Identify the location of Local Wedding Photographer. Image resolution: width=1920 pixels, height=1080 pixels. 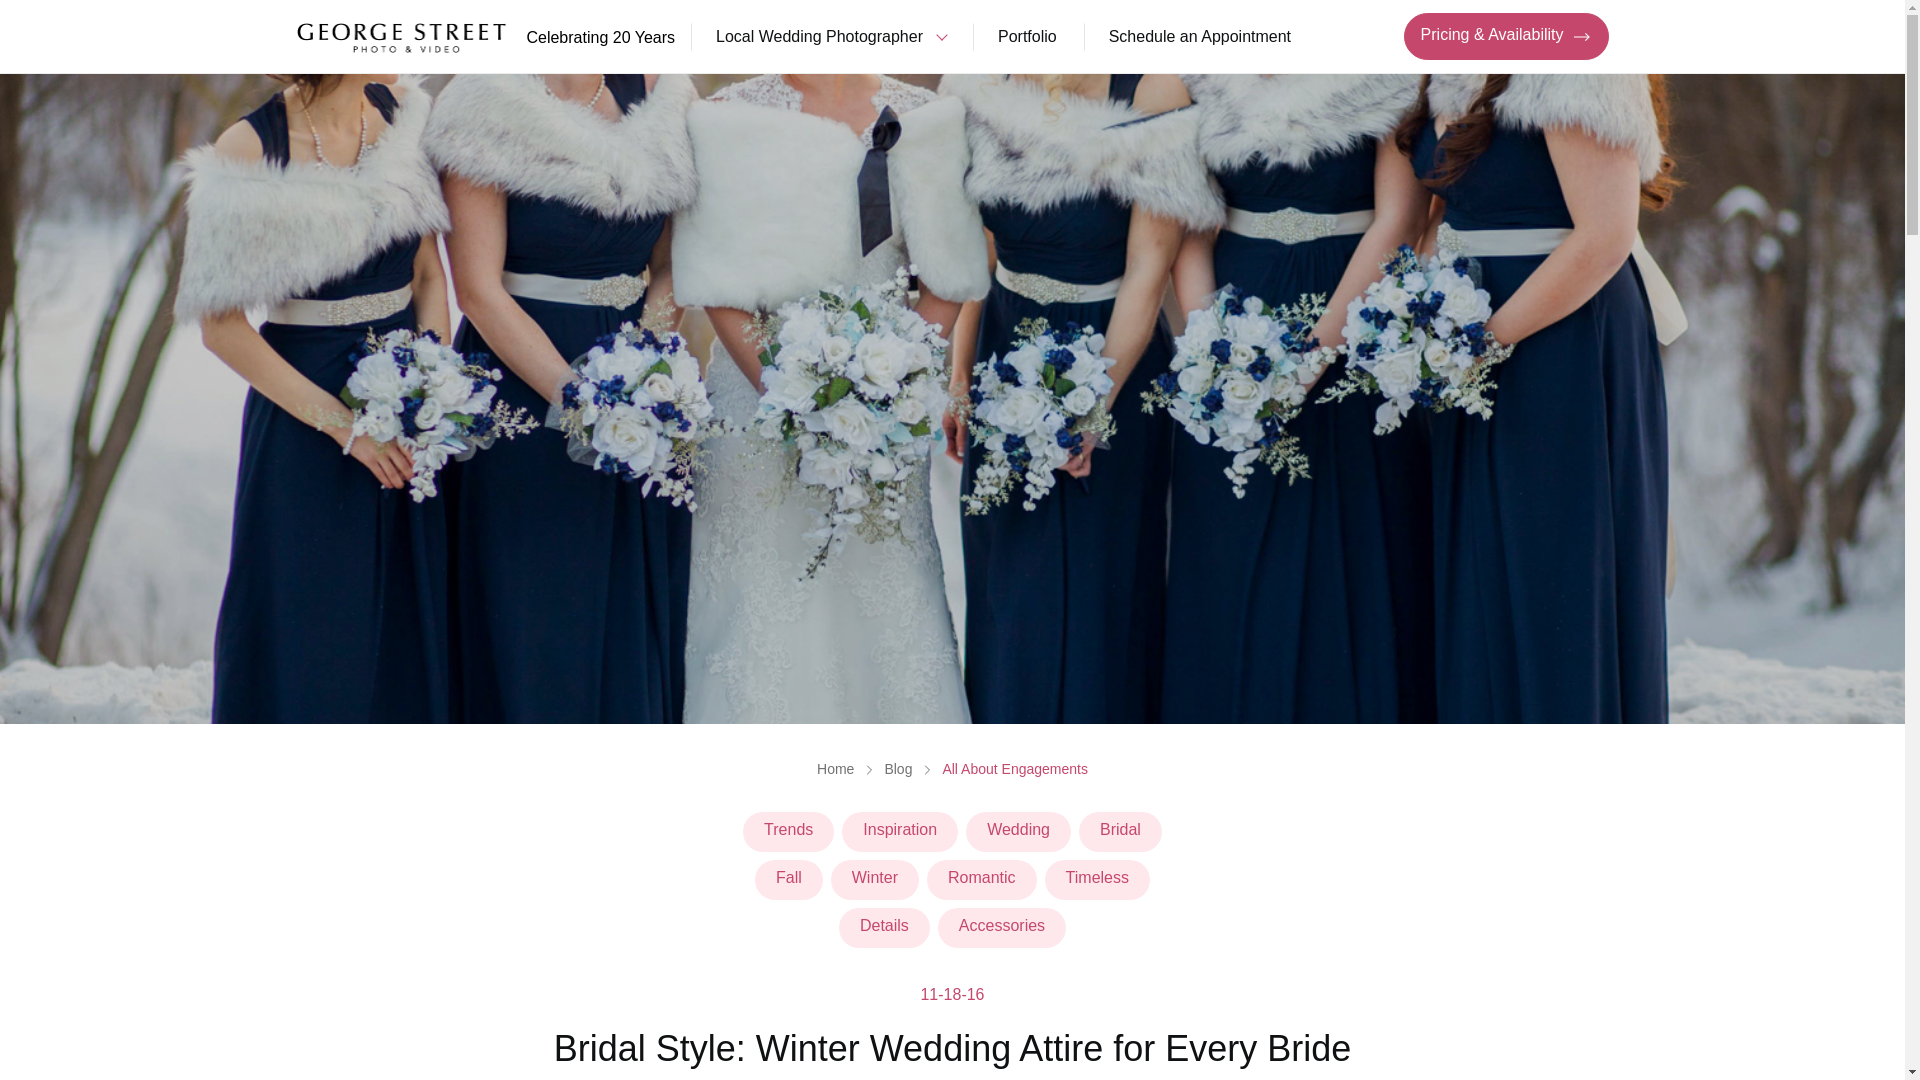
(830, 37).